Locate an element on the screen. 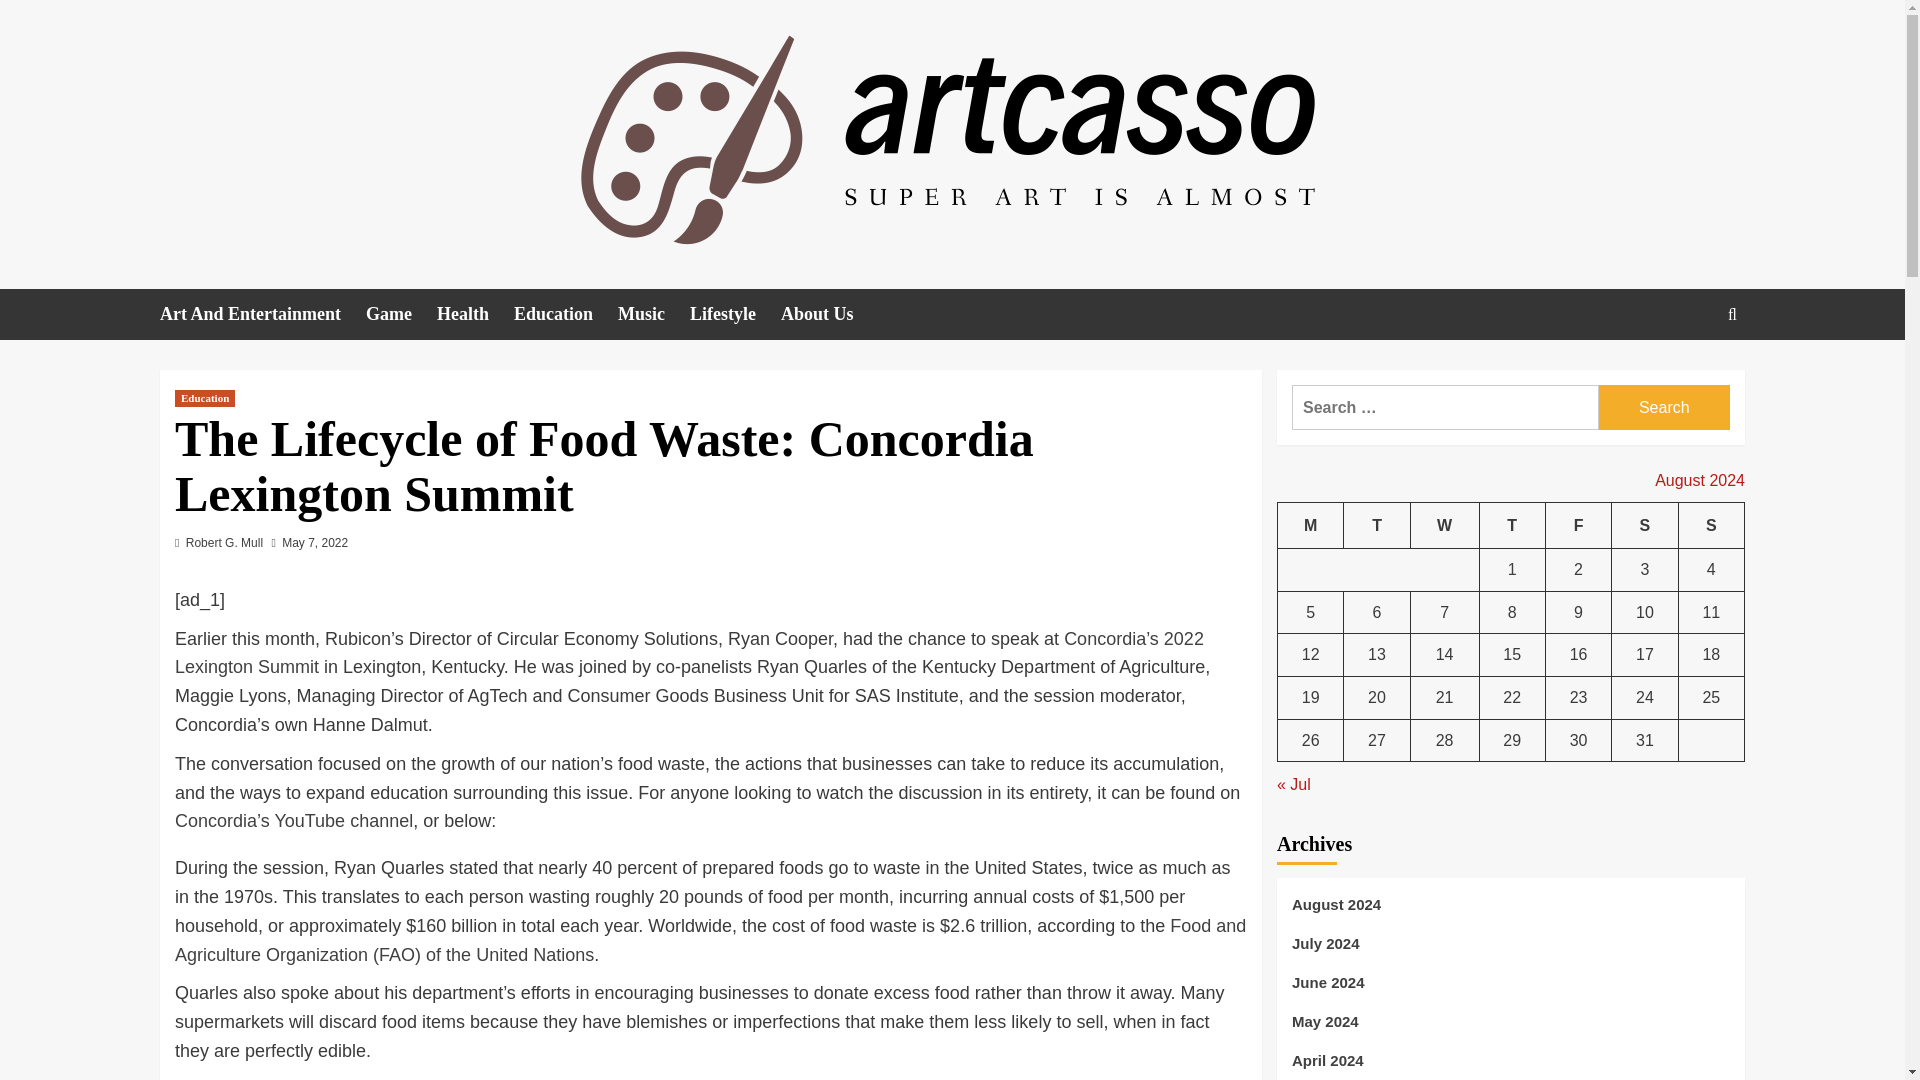 This screenshot has height=1080, width=1920. Friday is located at coordinates (1578, 525).